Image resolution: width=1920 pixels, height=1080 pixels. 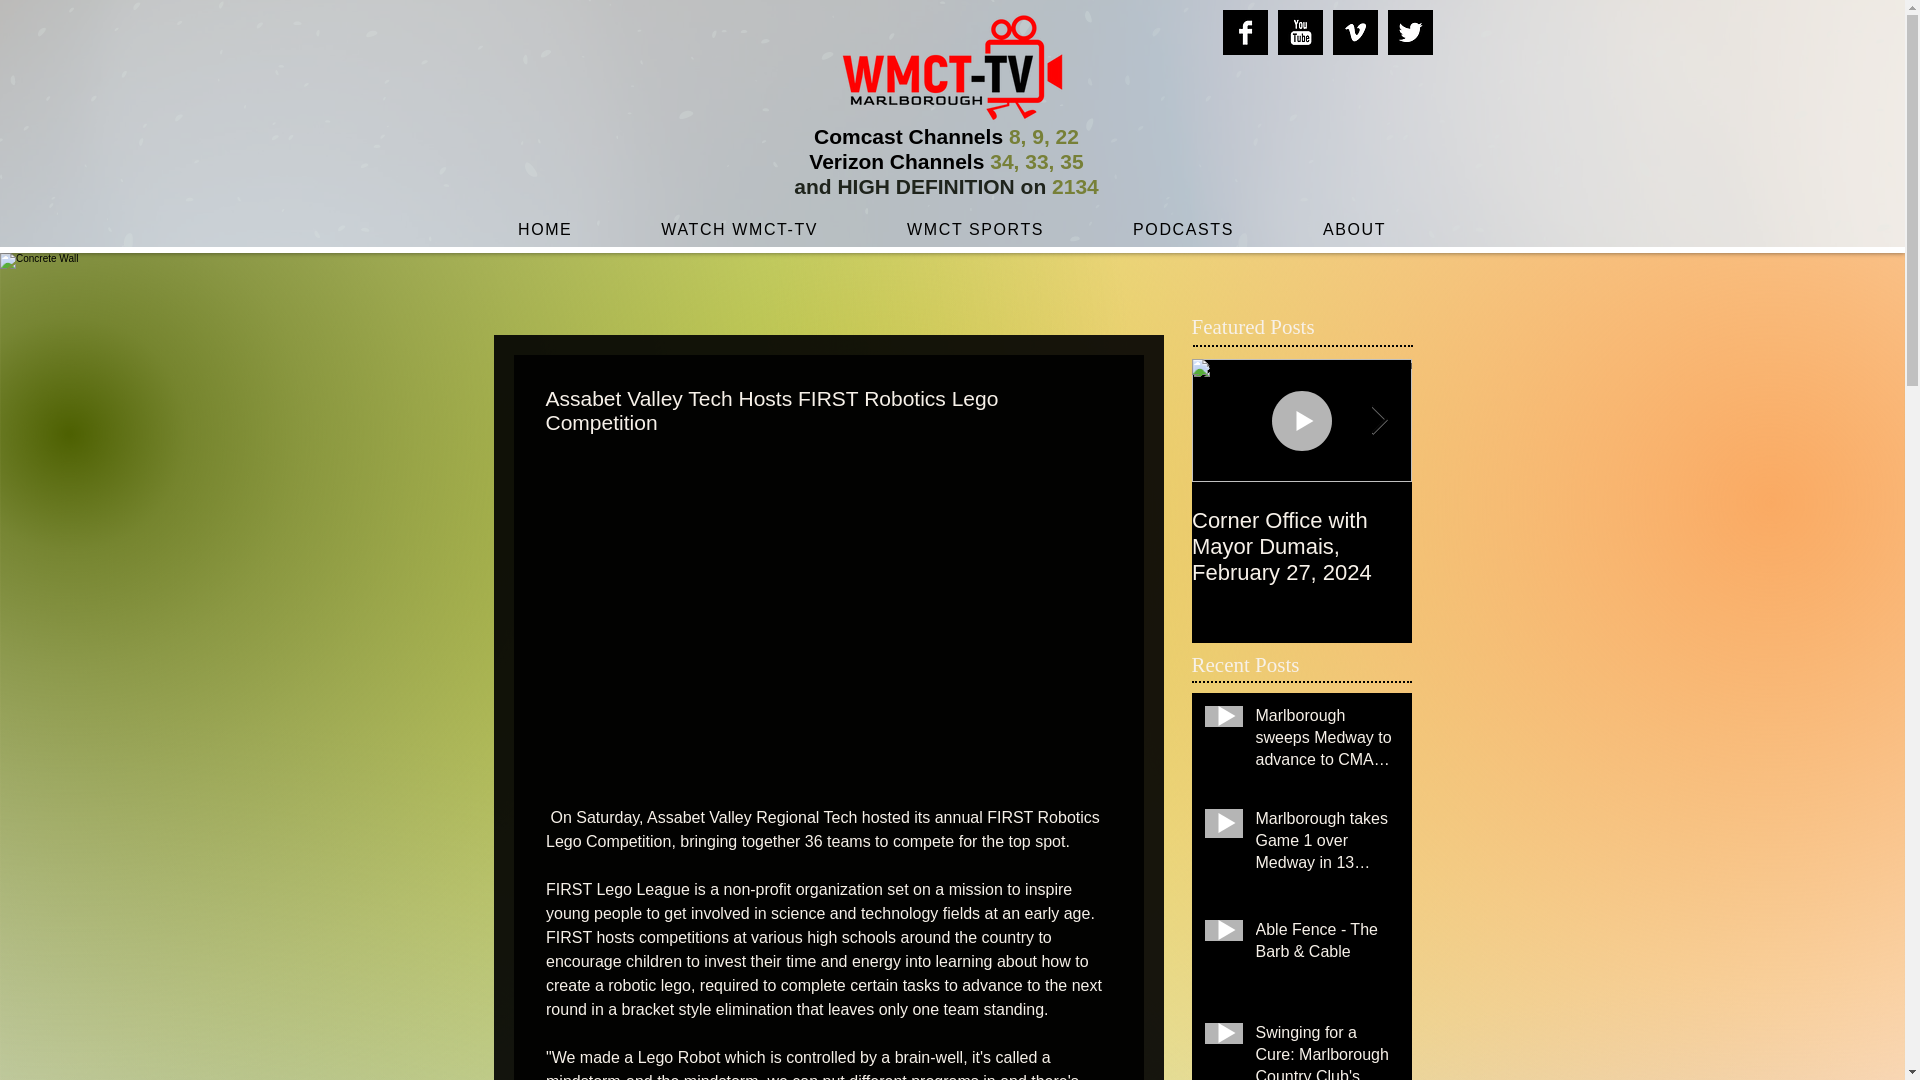 I want to click on PREMIERE: Downtown with Teona Brown, so click(x=1522, y=546).